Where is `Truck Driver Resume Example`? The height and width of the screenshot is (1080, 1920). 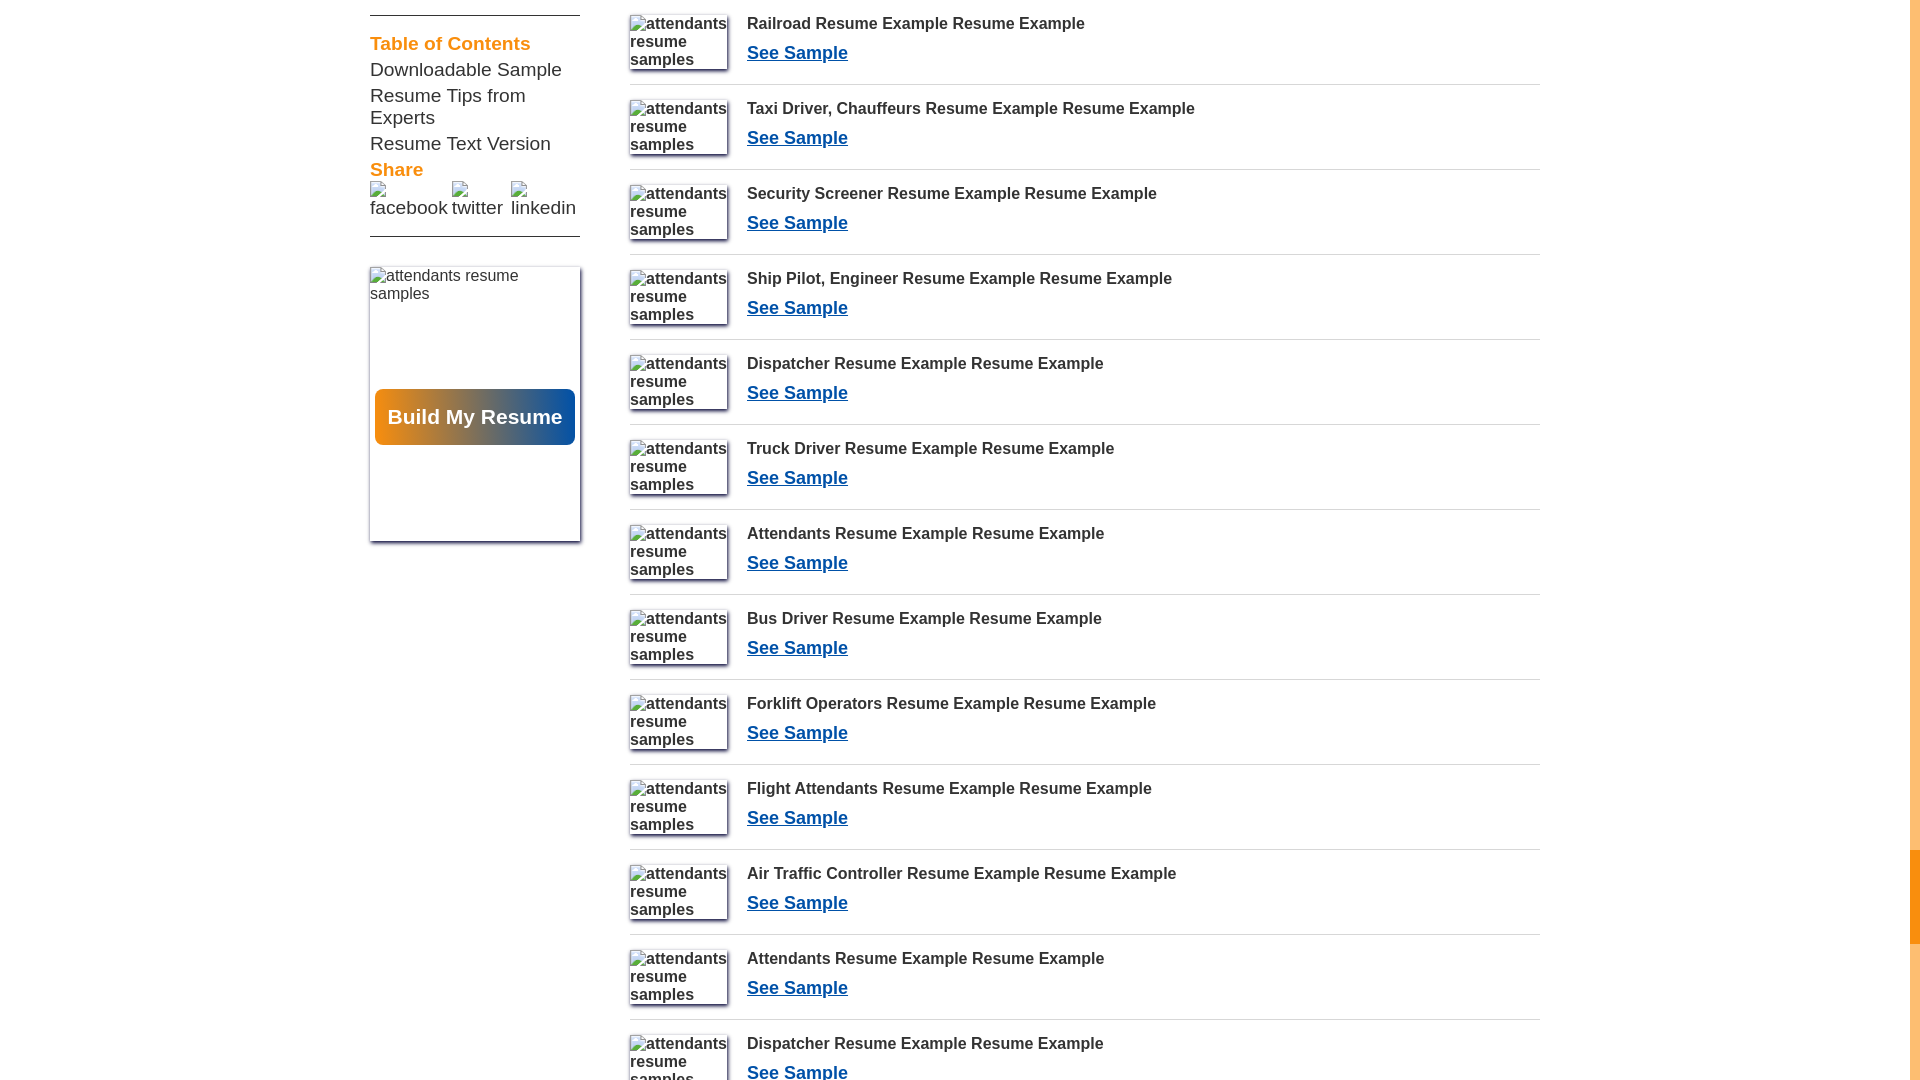 Truck Driver Resume Example is located at coordinates (1084, 211).